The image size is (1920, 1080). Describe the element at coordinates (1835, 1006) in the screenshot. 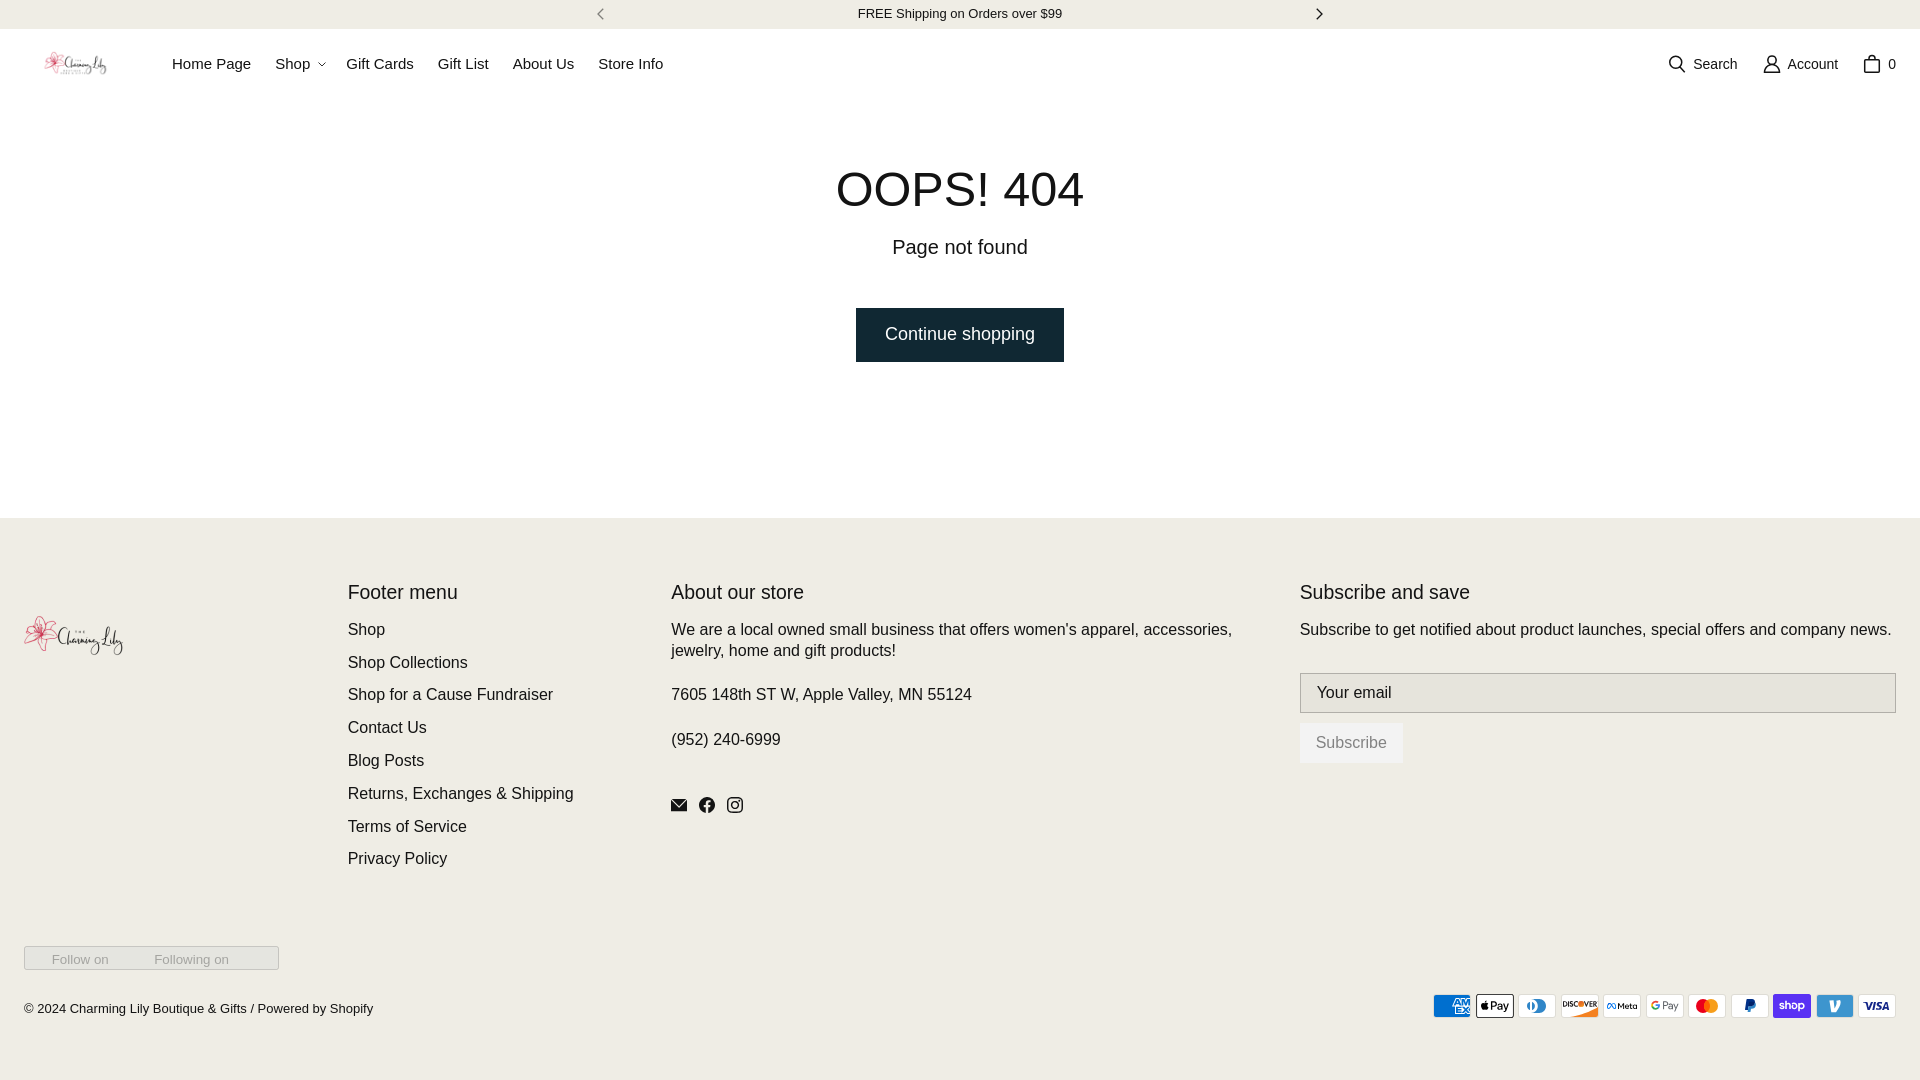

I see `Venmo` at that location.